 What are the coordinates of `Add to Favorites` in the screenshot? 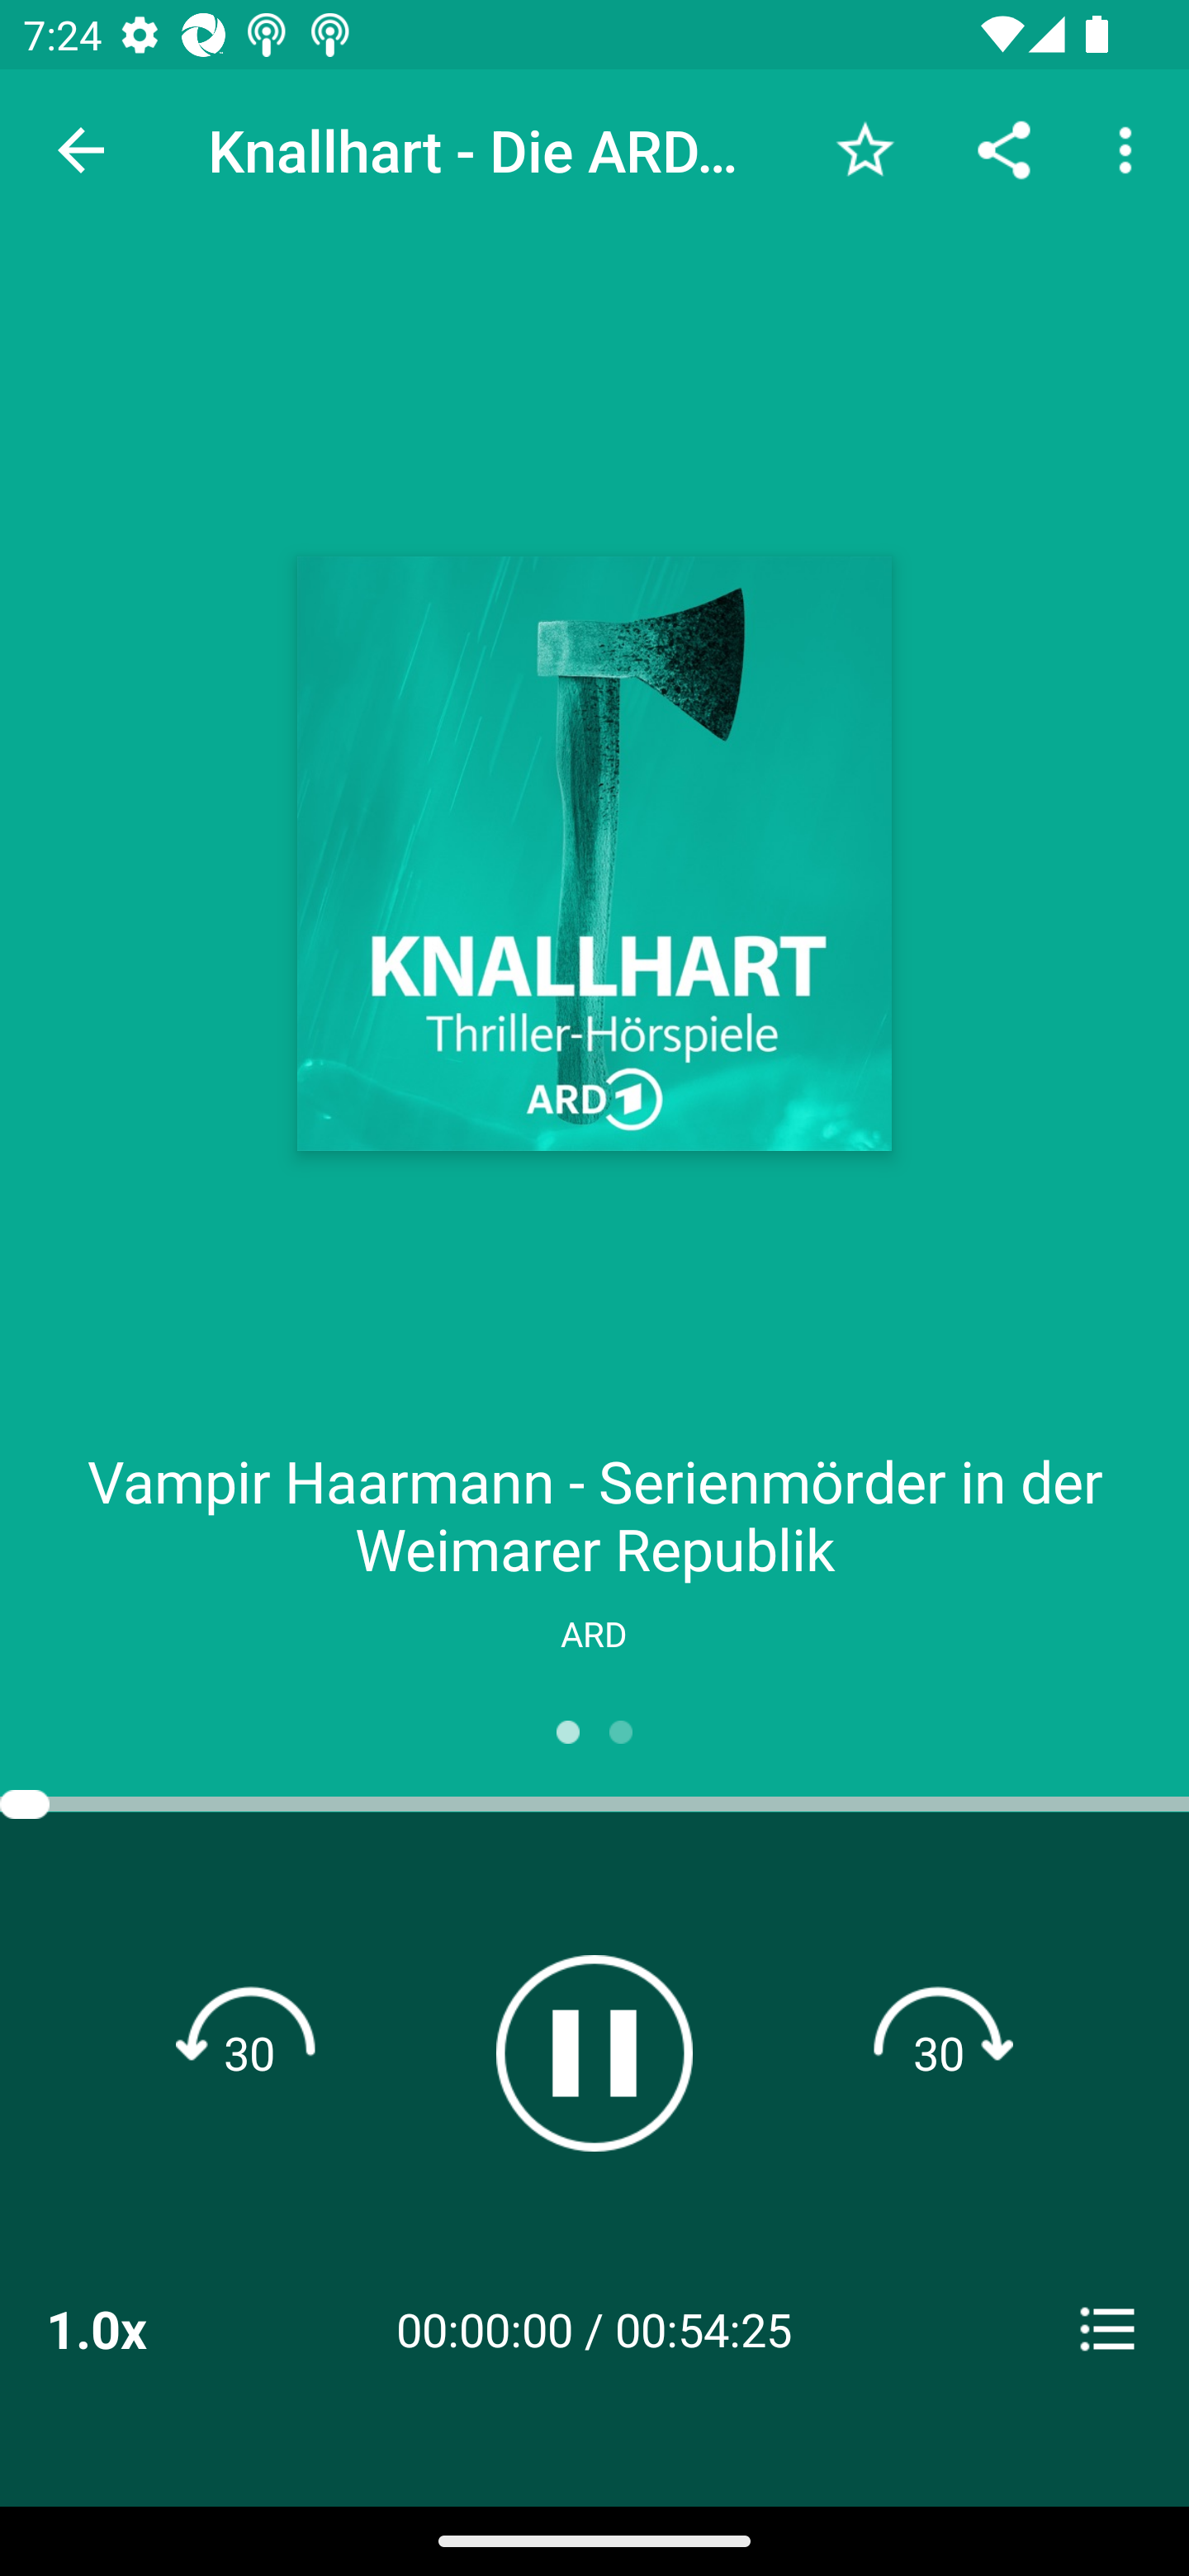 It's located at (865, 149).